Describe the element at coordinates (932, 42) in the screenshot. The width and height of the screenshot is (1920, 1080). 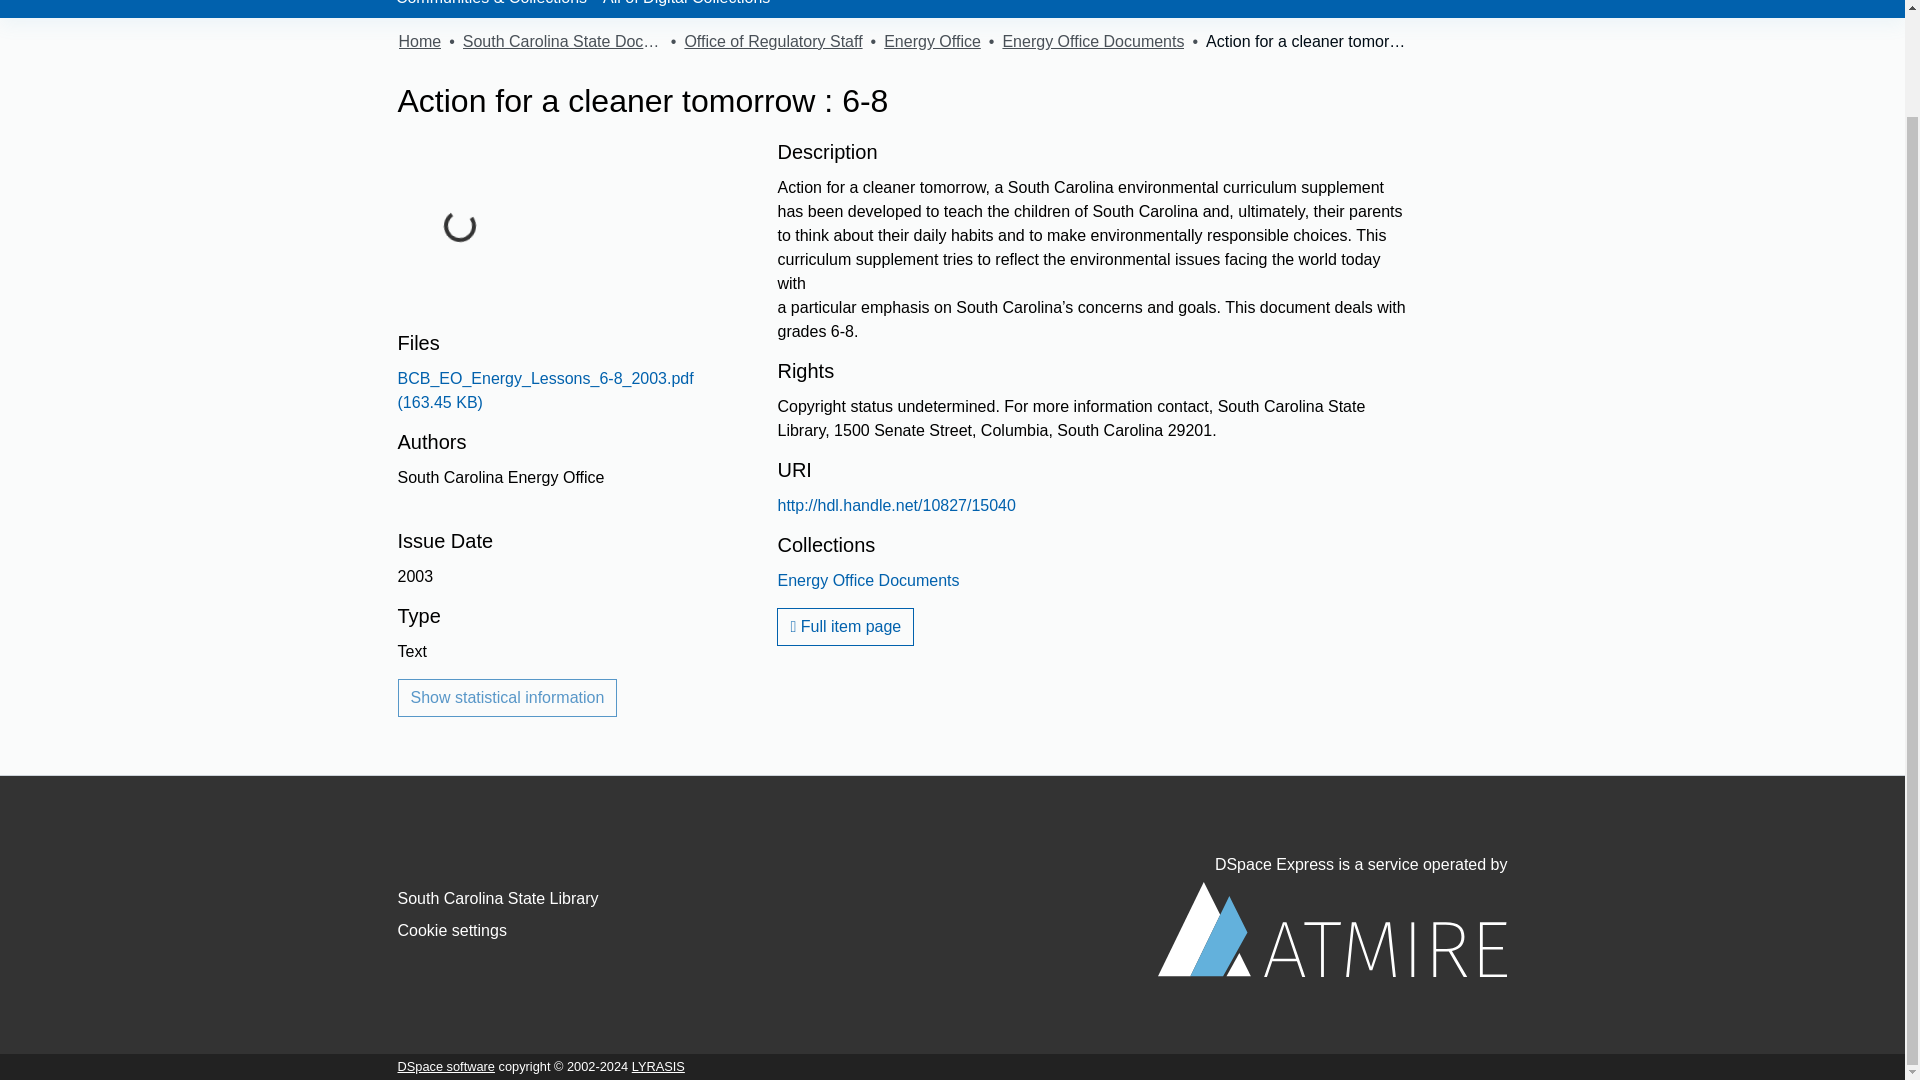
I see `Energy Office` at that location.